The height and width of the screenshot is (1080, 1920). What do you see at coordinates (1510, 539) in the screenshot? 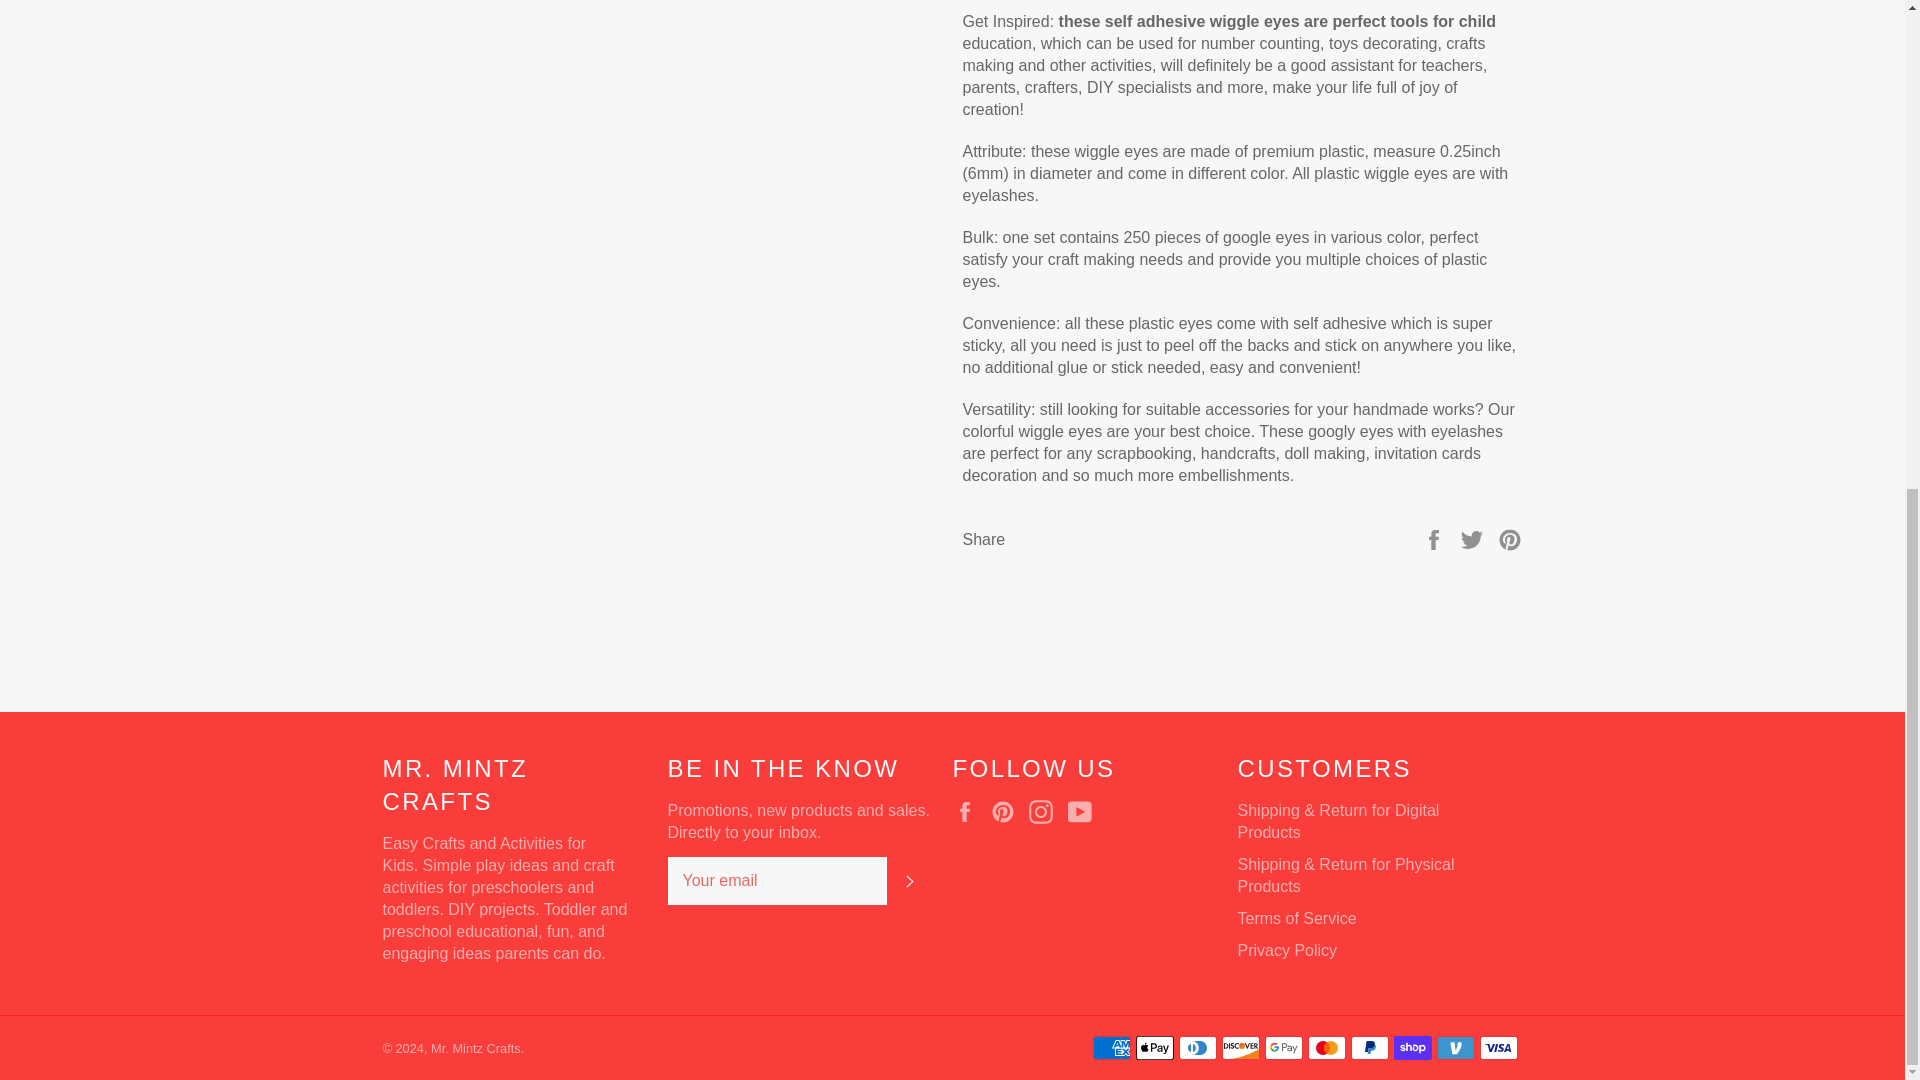
I see `Pin on Pinterest` at bounding box center [1510, 539].